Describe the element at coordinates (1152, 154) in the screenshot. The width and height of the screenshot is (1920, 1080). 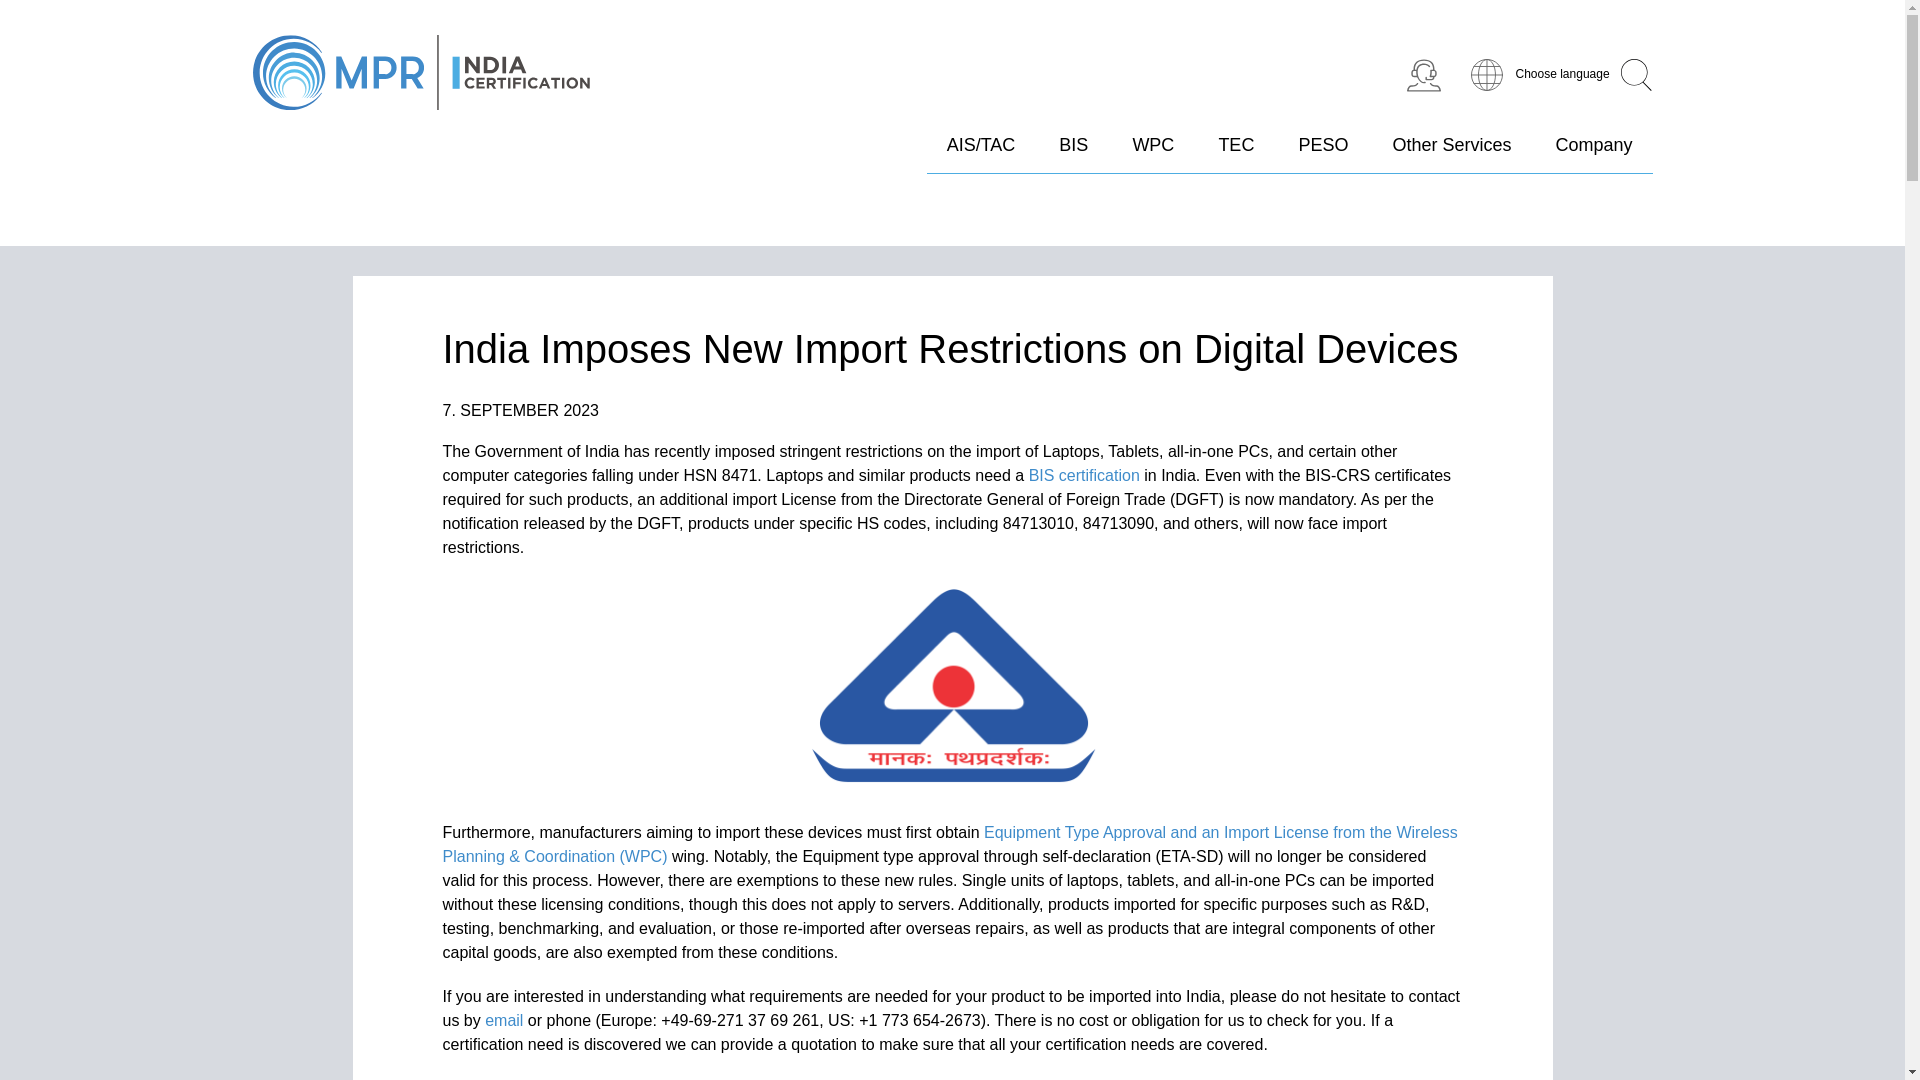
I see `WPC` at that location.